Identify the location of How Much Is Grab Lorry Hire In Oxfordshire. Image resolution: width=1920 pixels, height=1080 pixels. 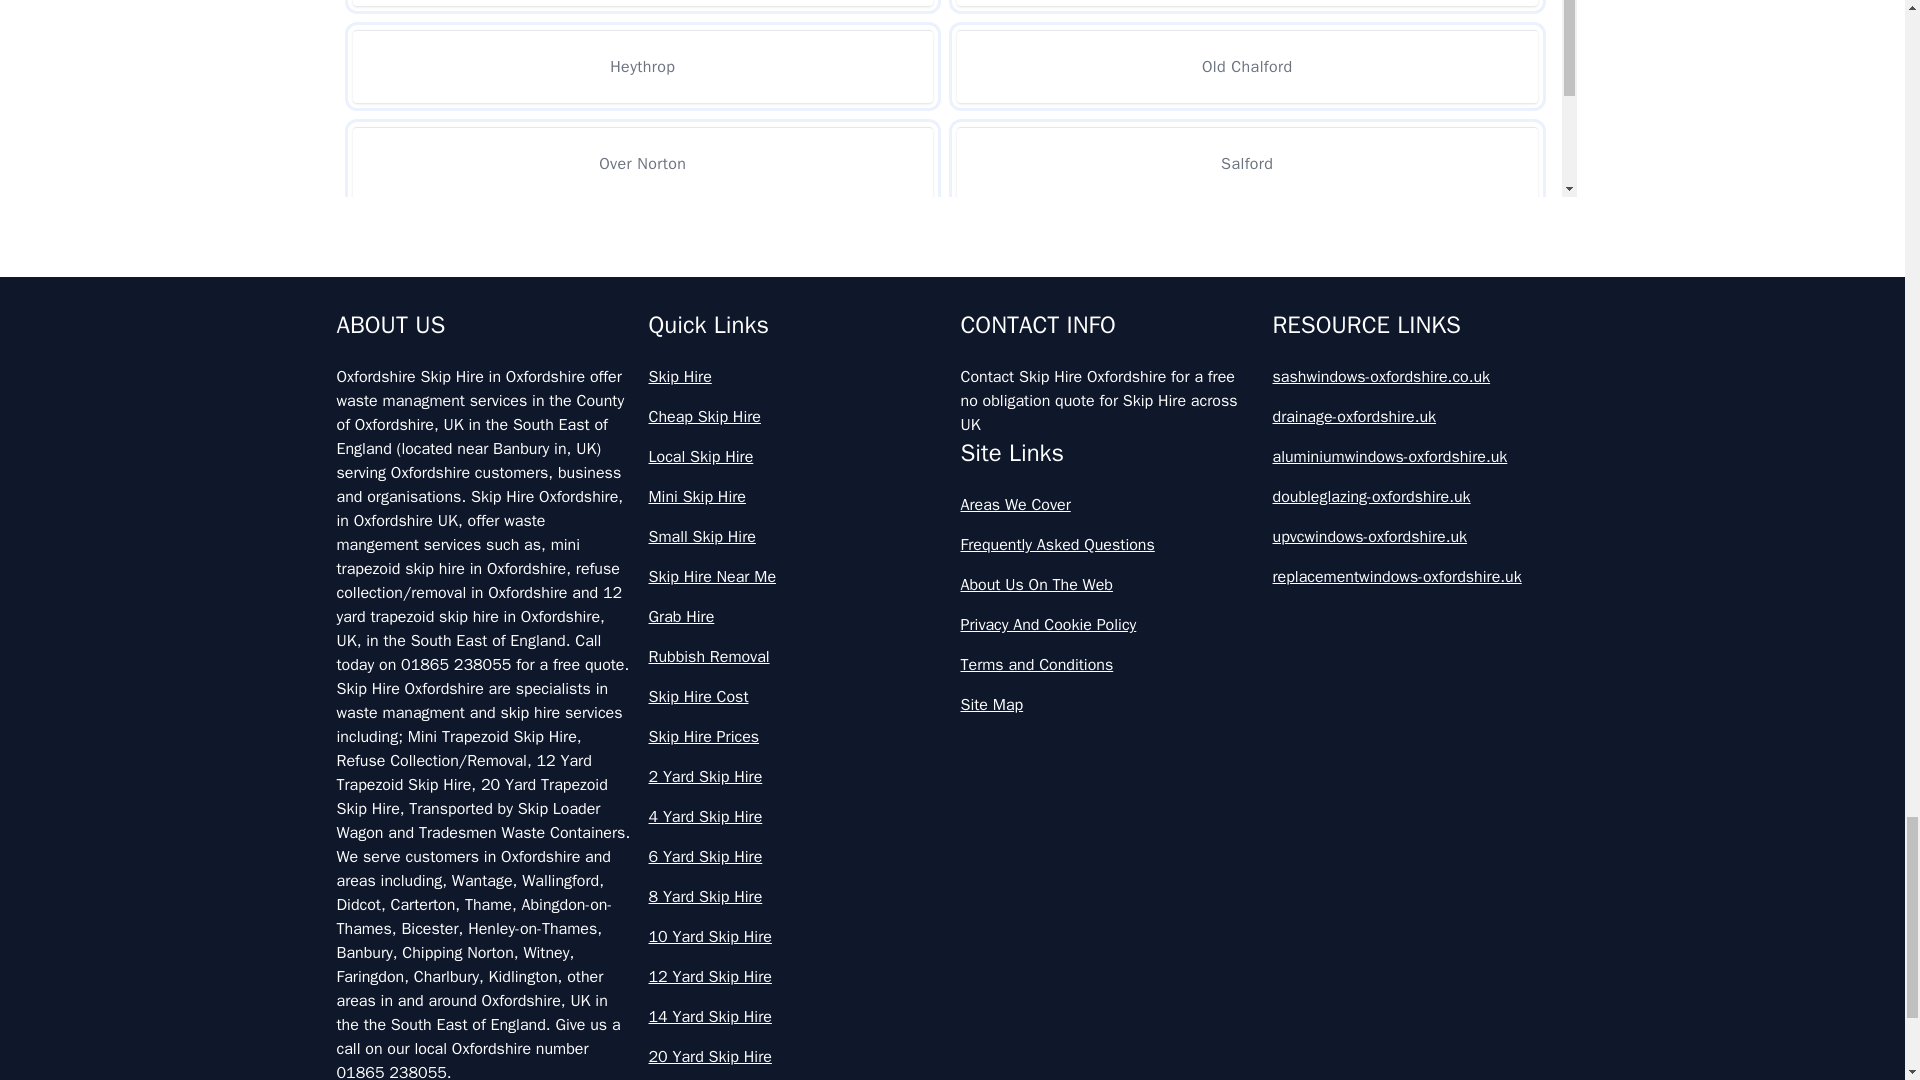
(952, 94).